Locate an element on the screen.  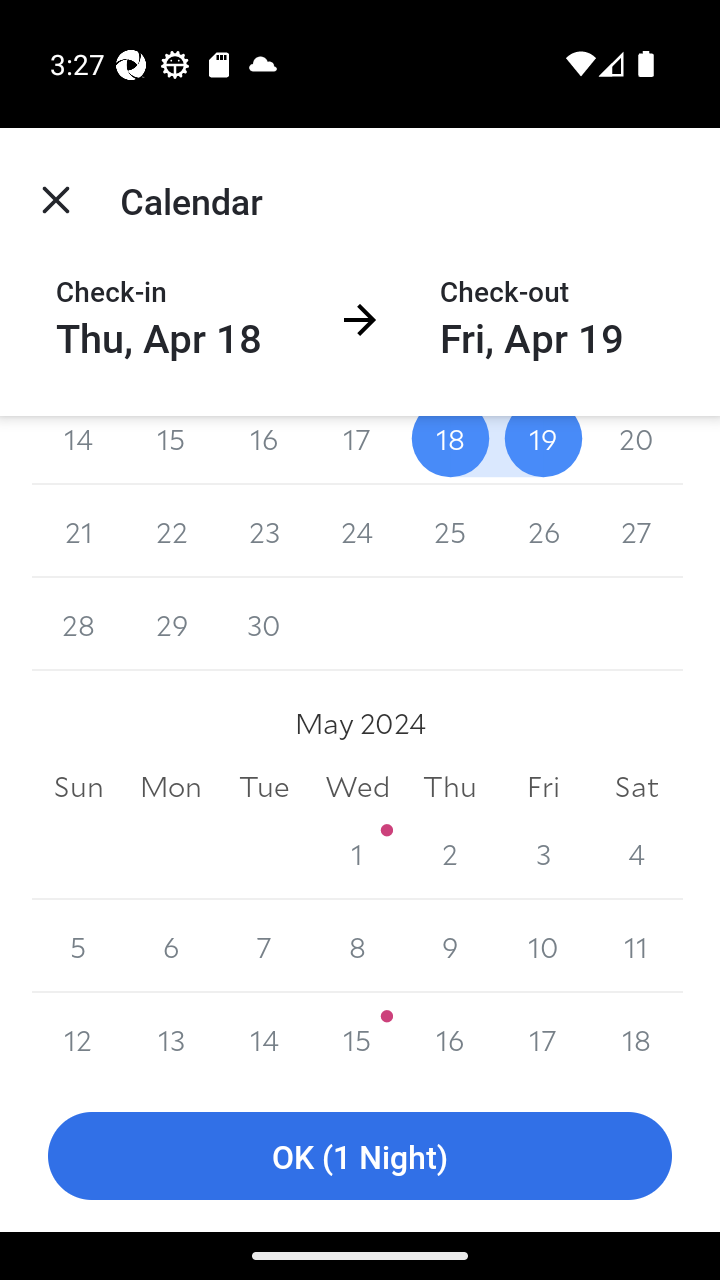
5 5 May 2024 is located at coordinates (78, 946).